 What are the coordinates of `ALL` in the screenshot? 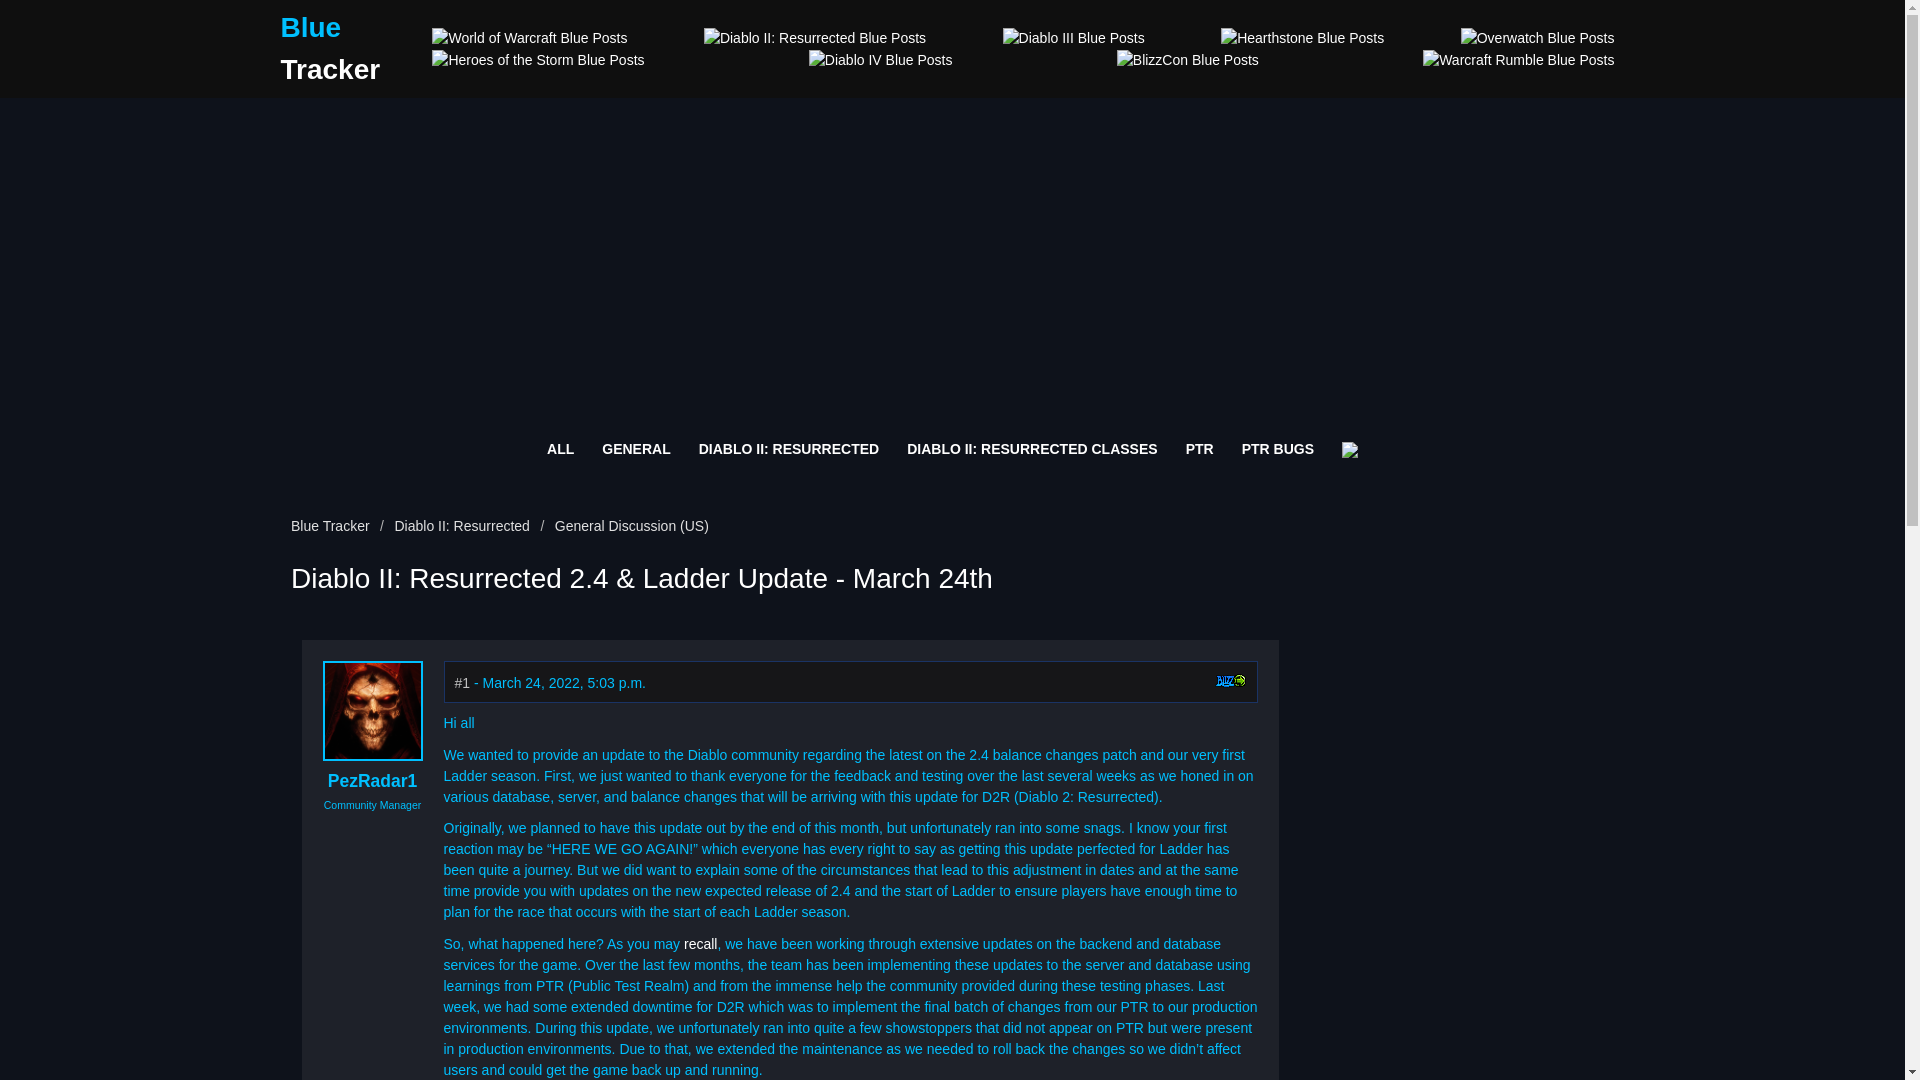 It's located at (560, 449).